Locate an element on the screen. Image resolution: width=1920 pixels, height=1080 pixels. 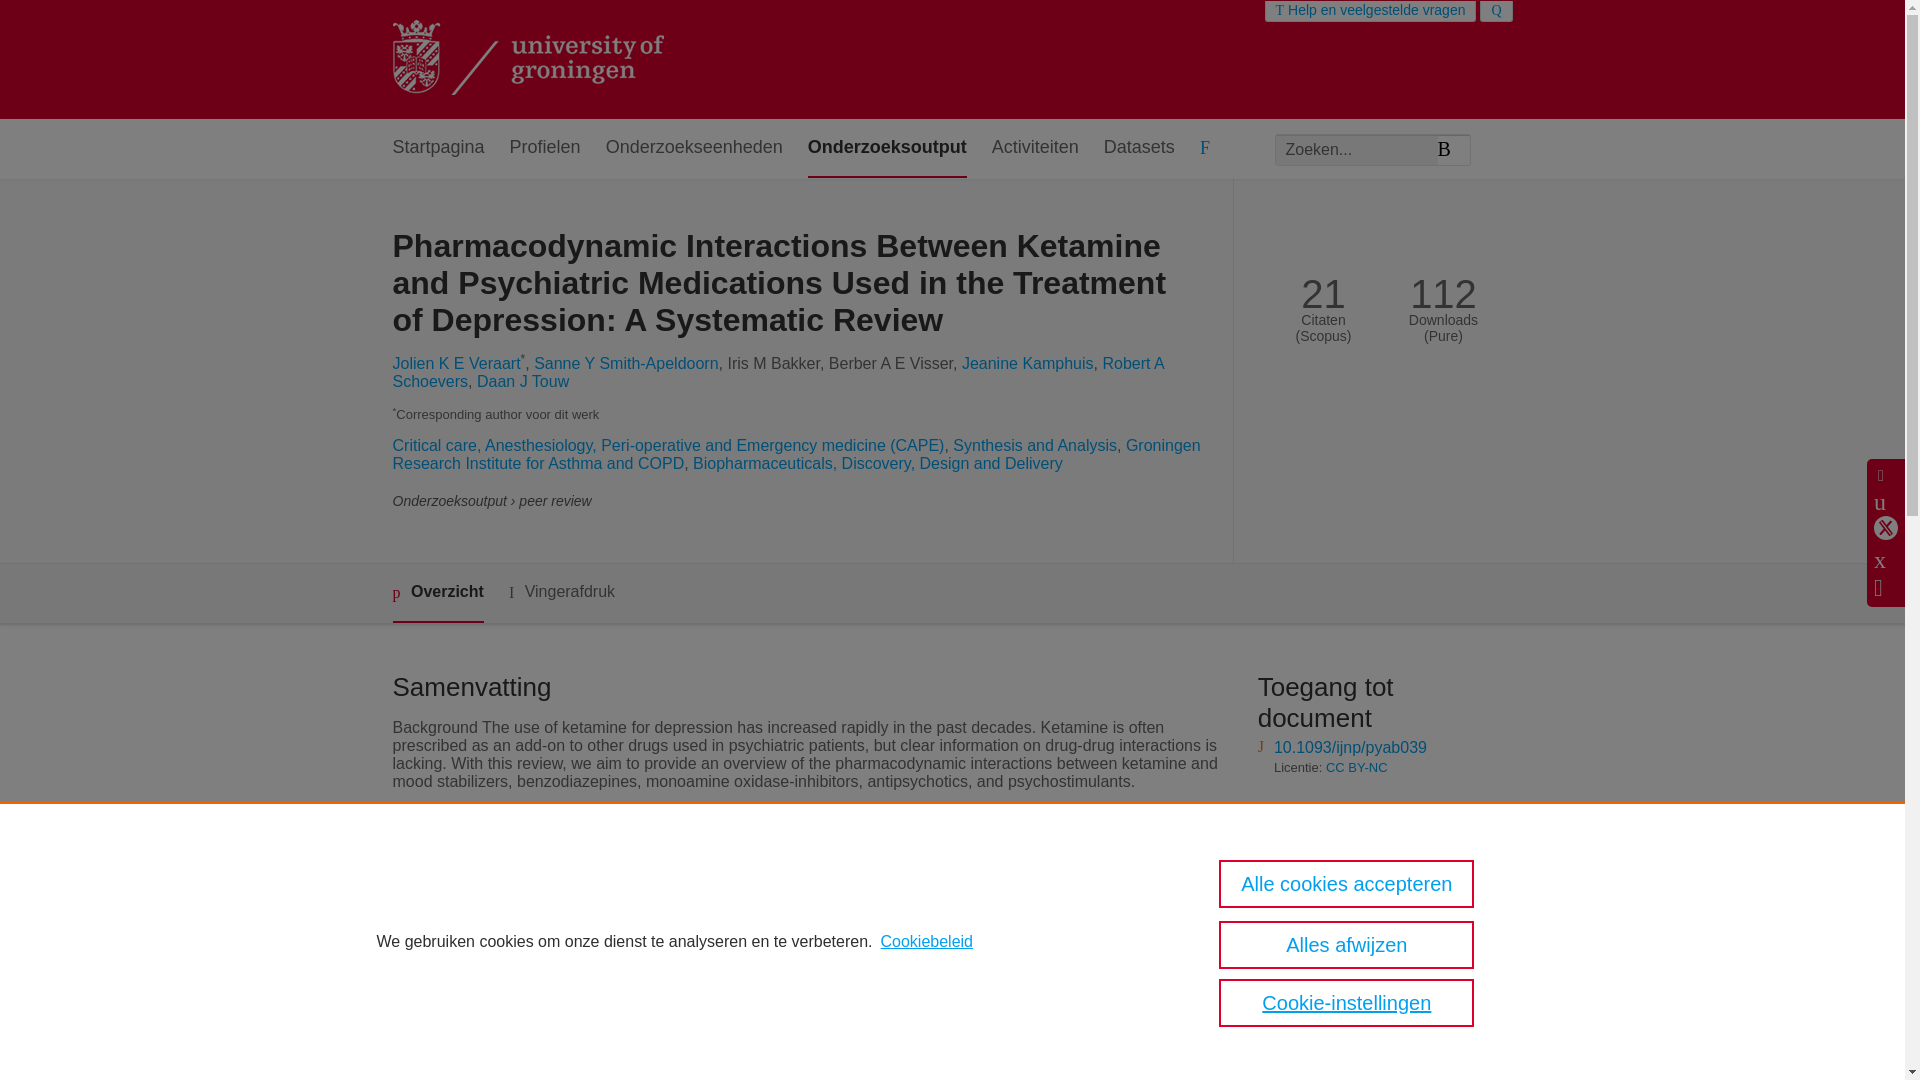
Biopharmaceuticals, Discovery, Design and Delivery is located at coordinates (878, 462).